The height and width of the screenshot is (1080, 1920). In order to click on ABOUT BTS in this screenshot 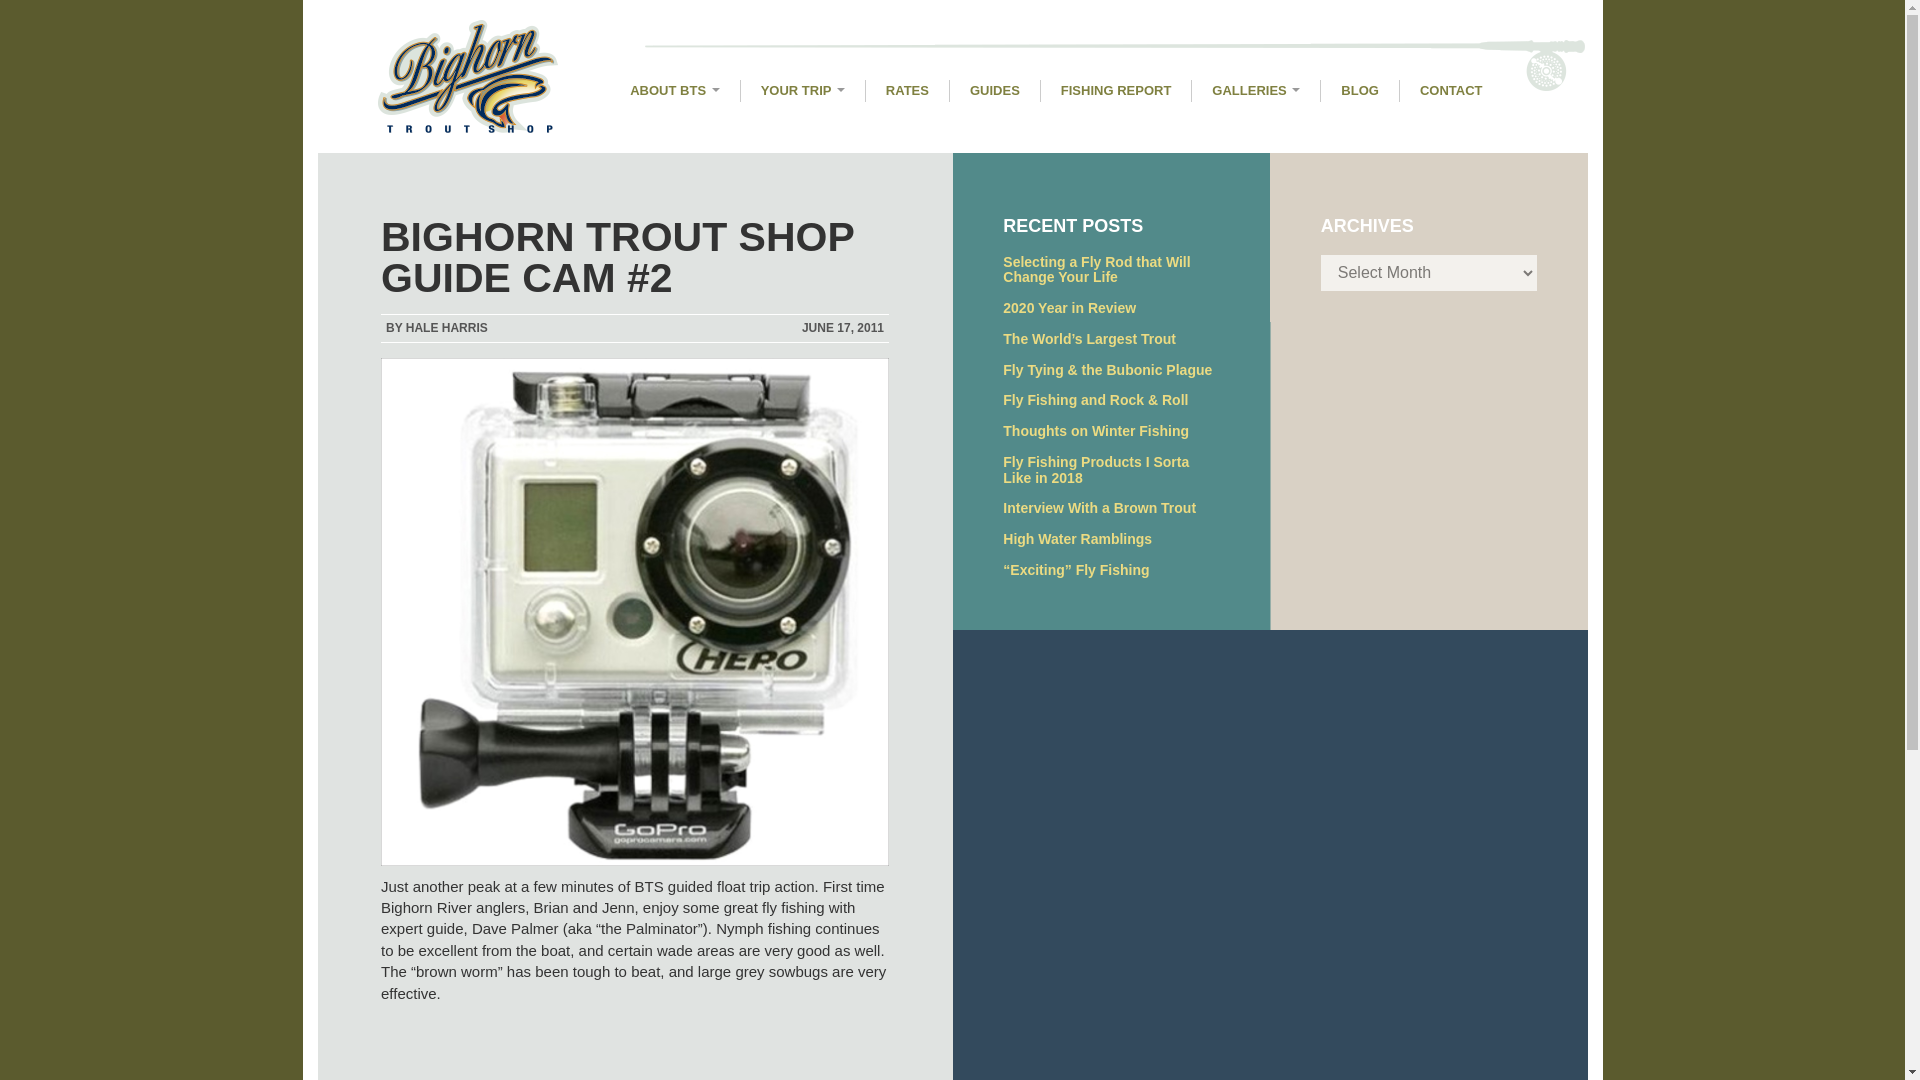, I will do `click(674, 90)`.